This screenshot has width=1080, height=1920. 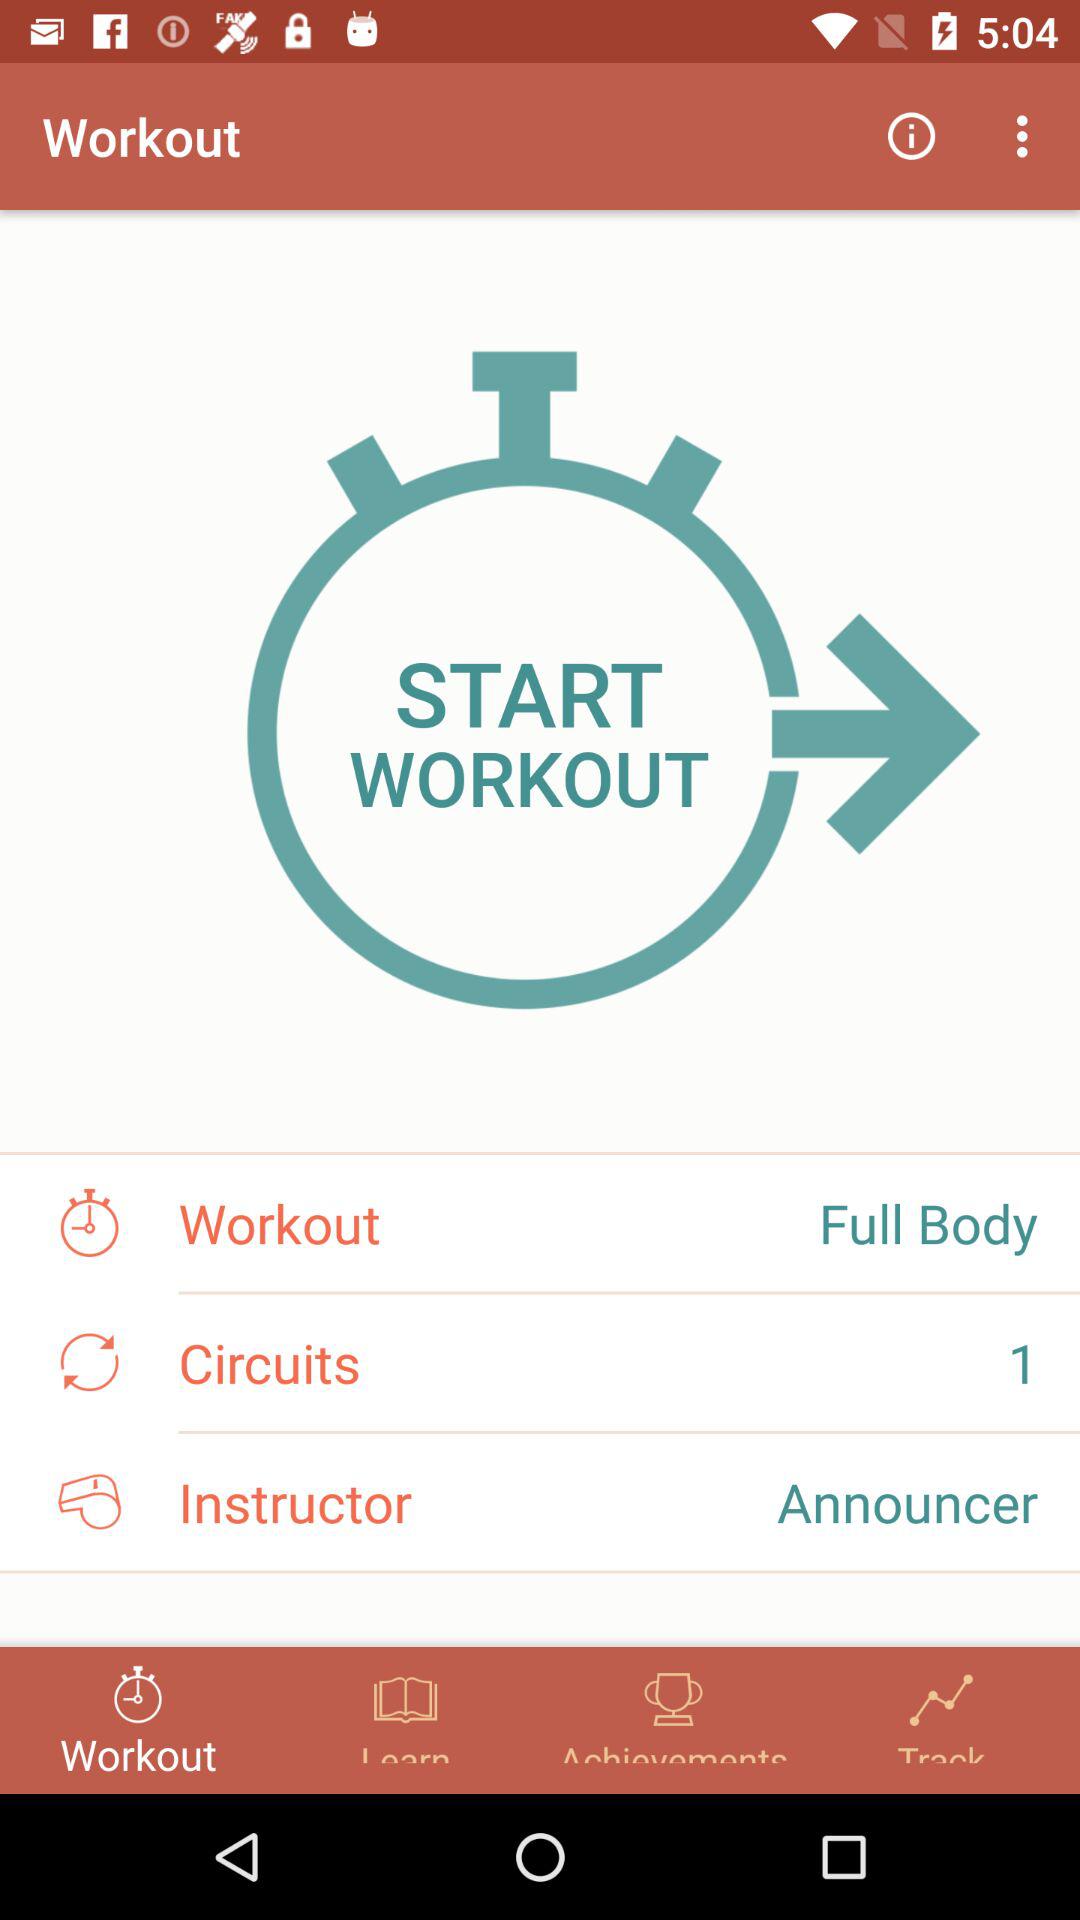 What do you see at coordinates (912, 136) in the screenshot?
I see `choose icon to the right of the workout` at bounding box center [912, 136].